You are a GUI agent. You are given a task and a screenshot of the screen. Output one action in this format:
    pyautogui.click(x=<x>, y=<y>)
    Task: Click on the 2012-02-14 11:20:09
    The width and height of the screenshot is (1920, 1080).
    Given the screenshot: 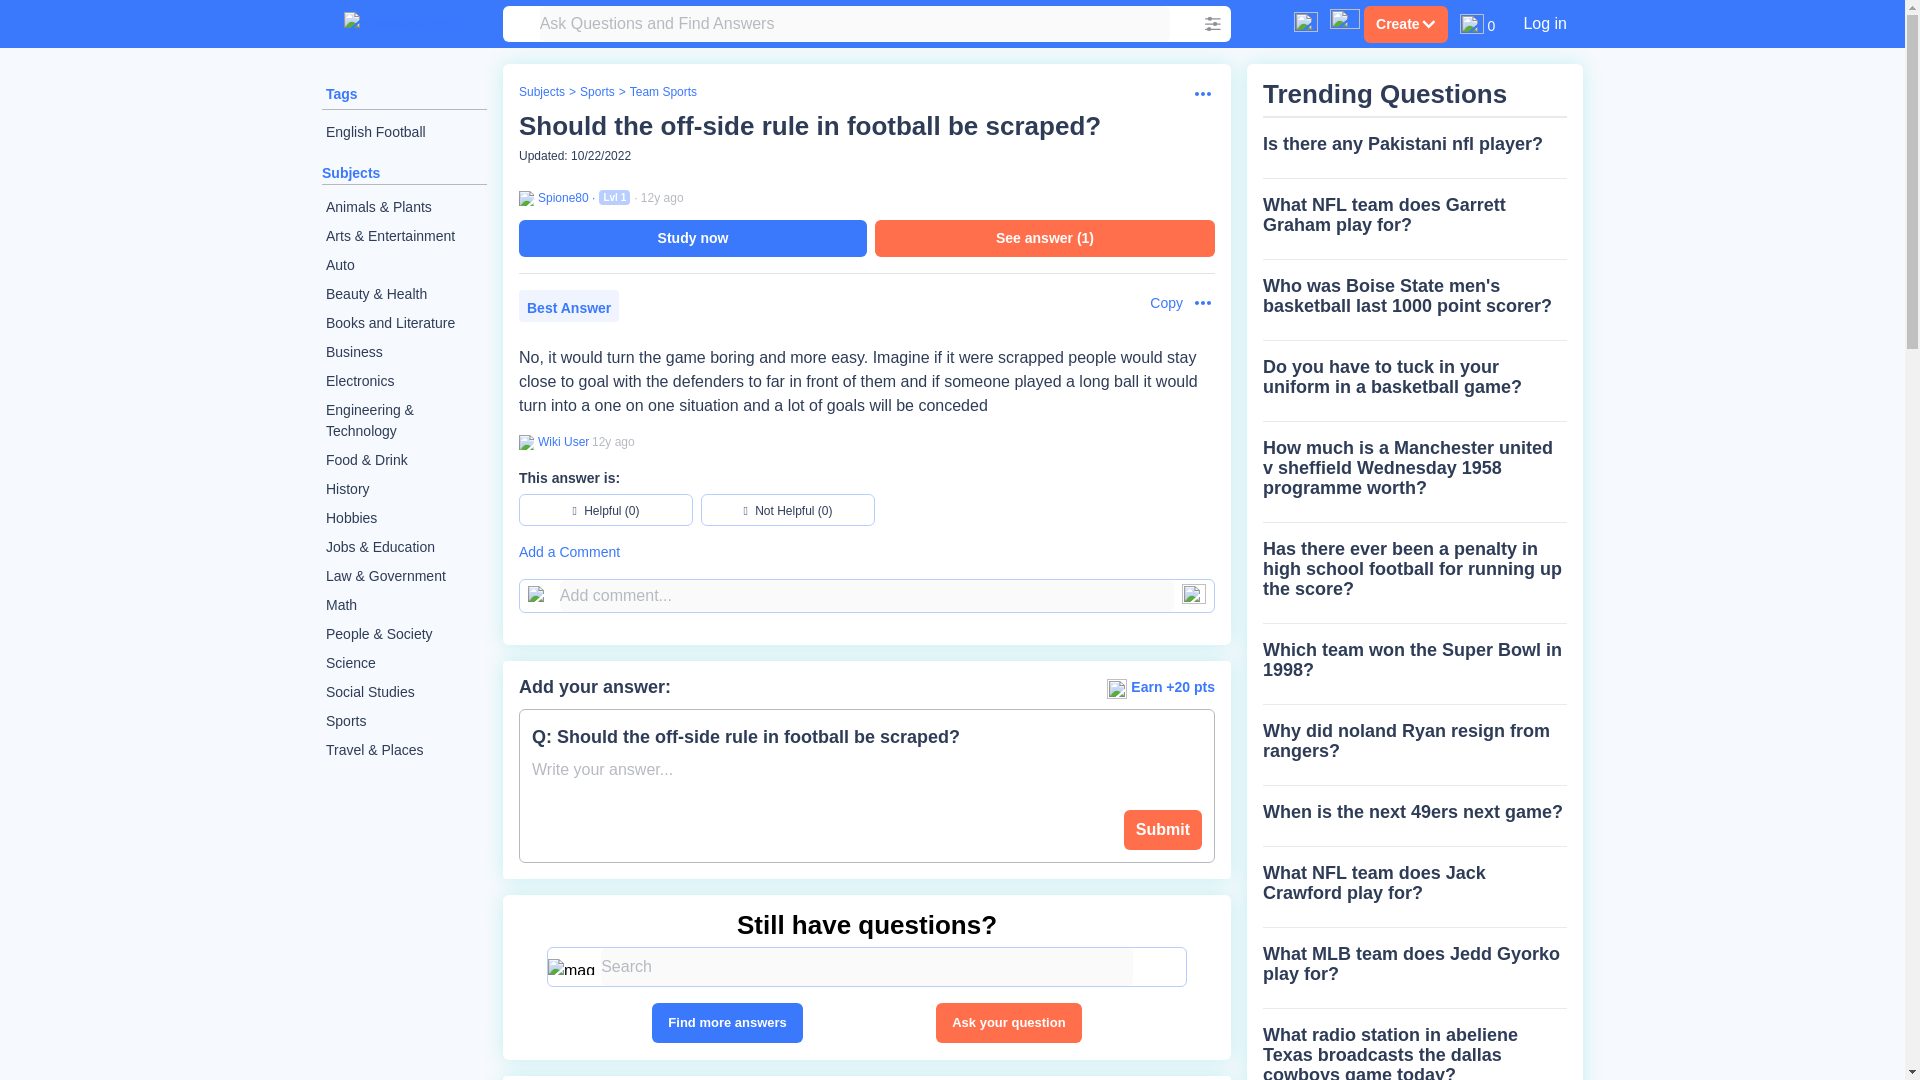 What is the action you would take?
    pyautogui.click(x=662, y=198)
    